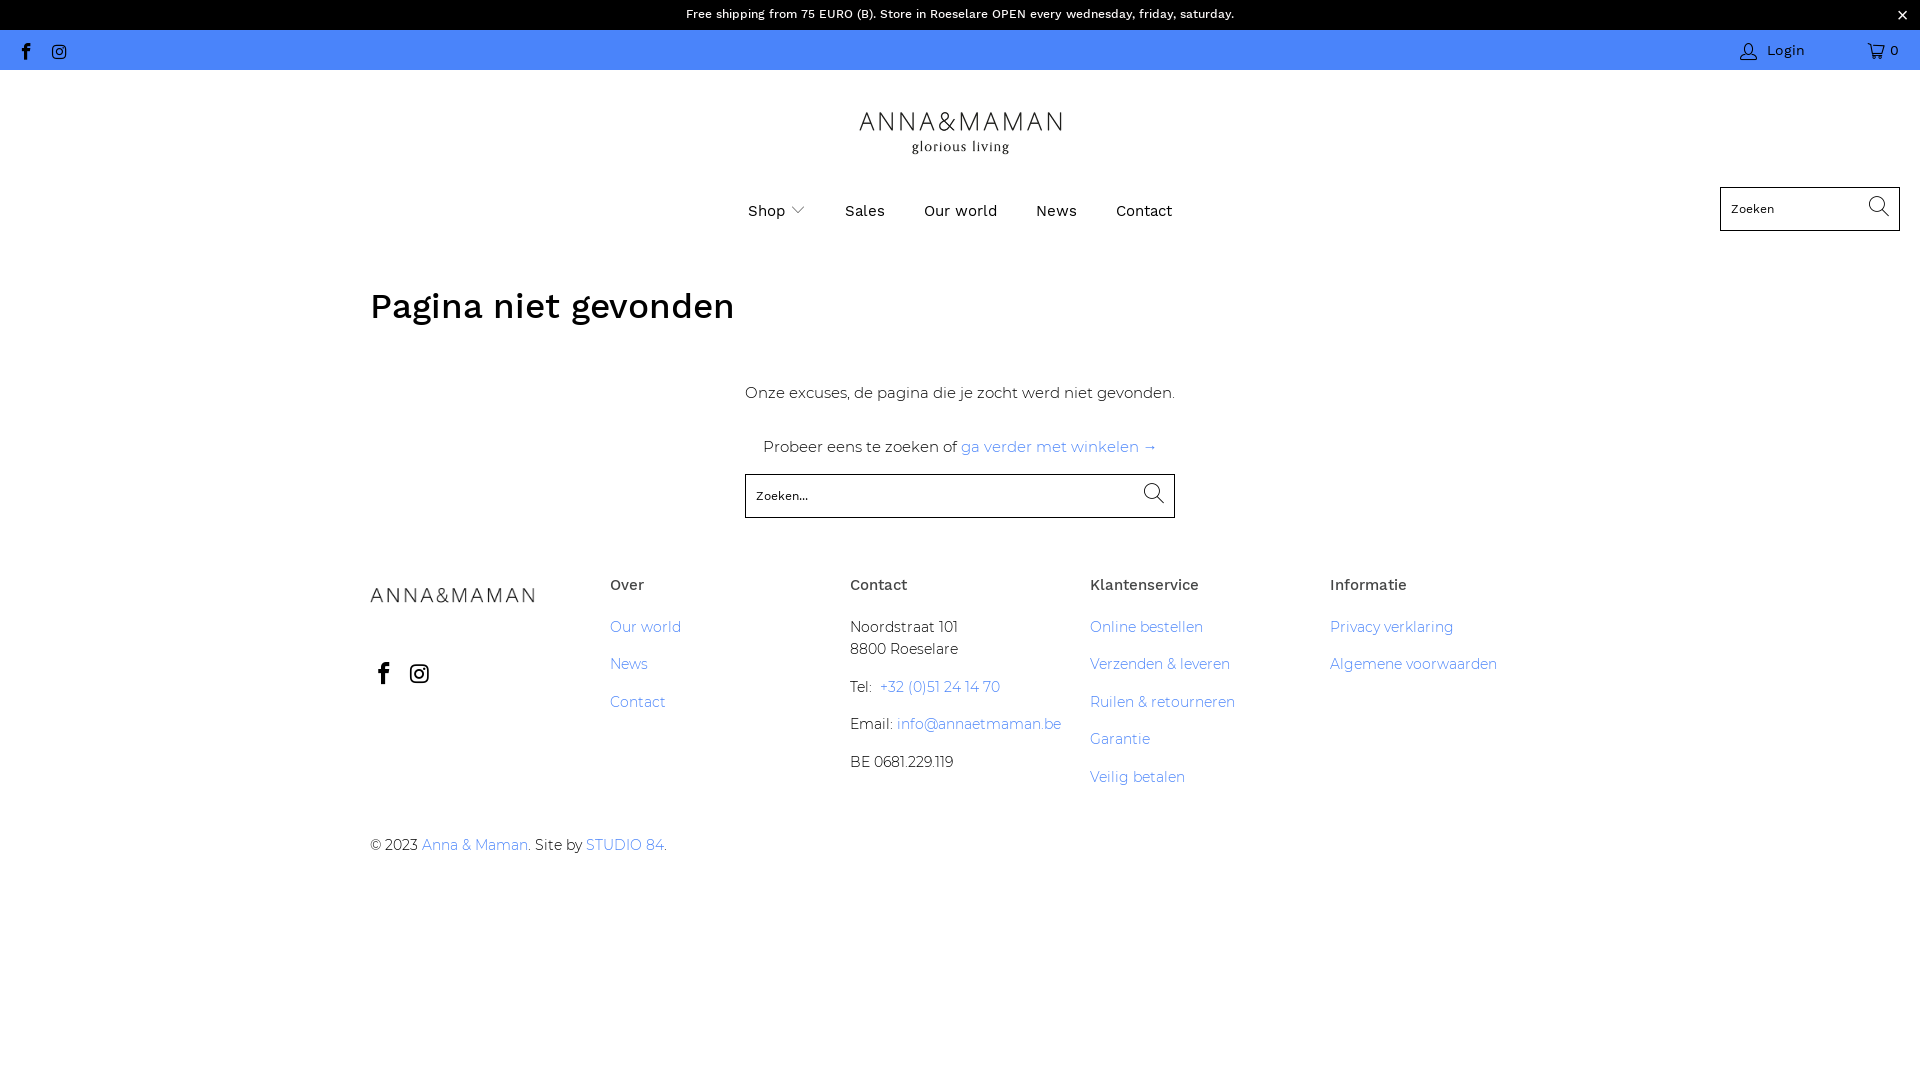 This screenshot has width=1920, height=1080. I want to click on Anna & Maman, so click(475, 845).